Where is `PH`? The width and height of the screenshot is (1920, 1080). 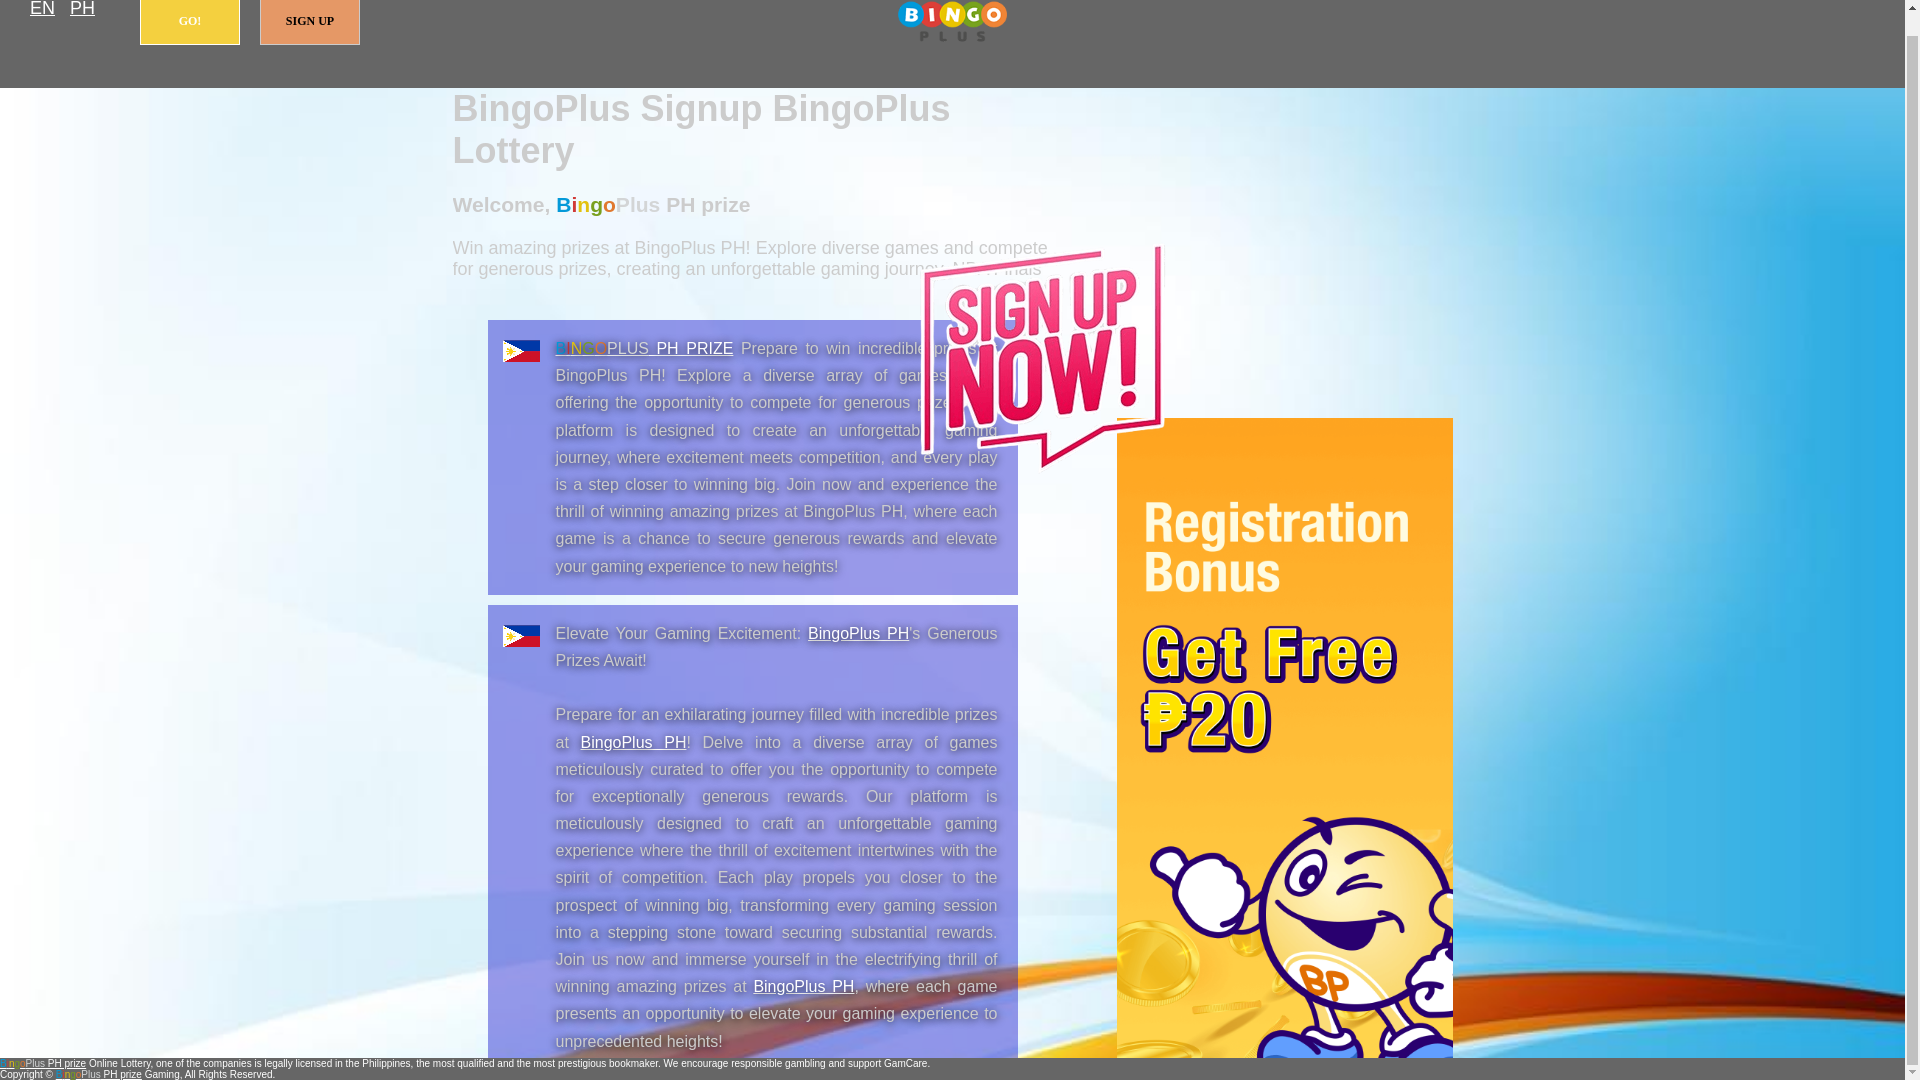 PH is located at coordinates (82, 10).